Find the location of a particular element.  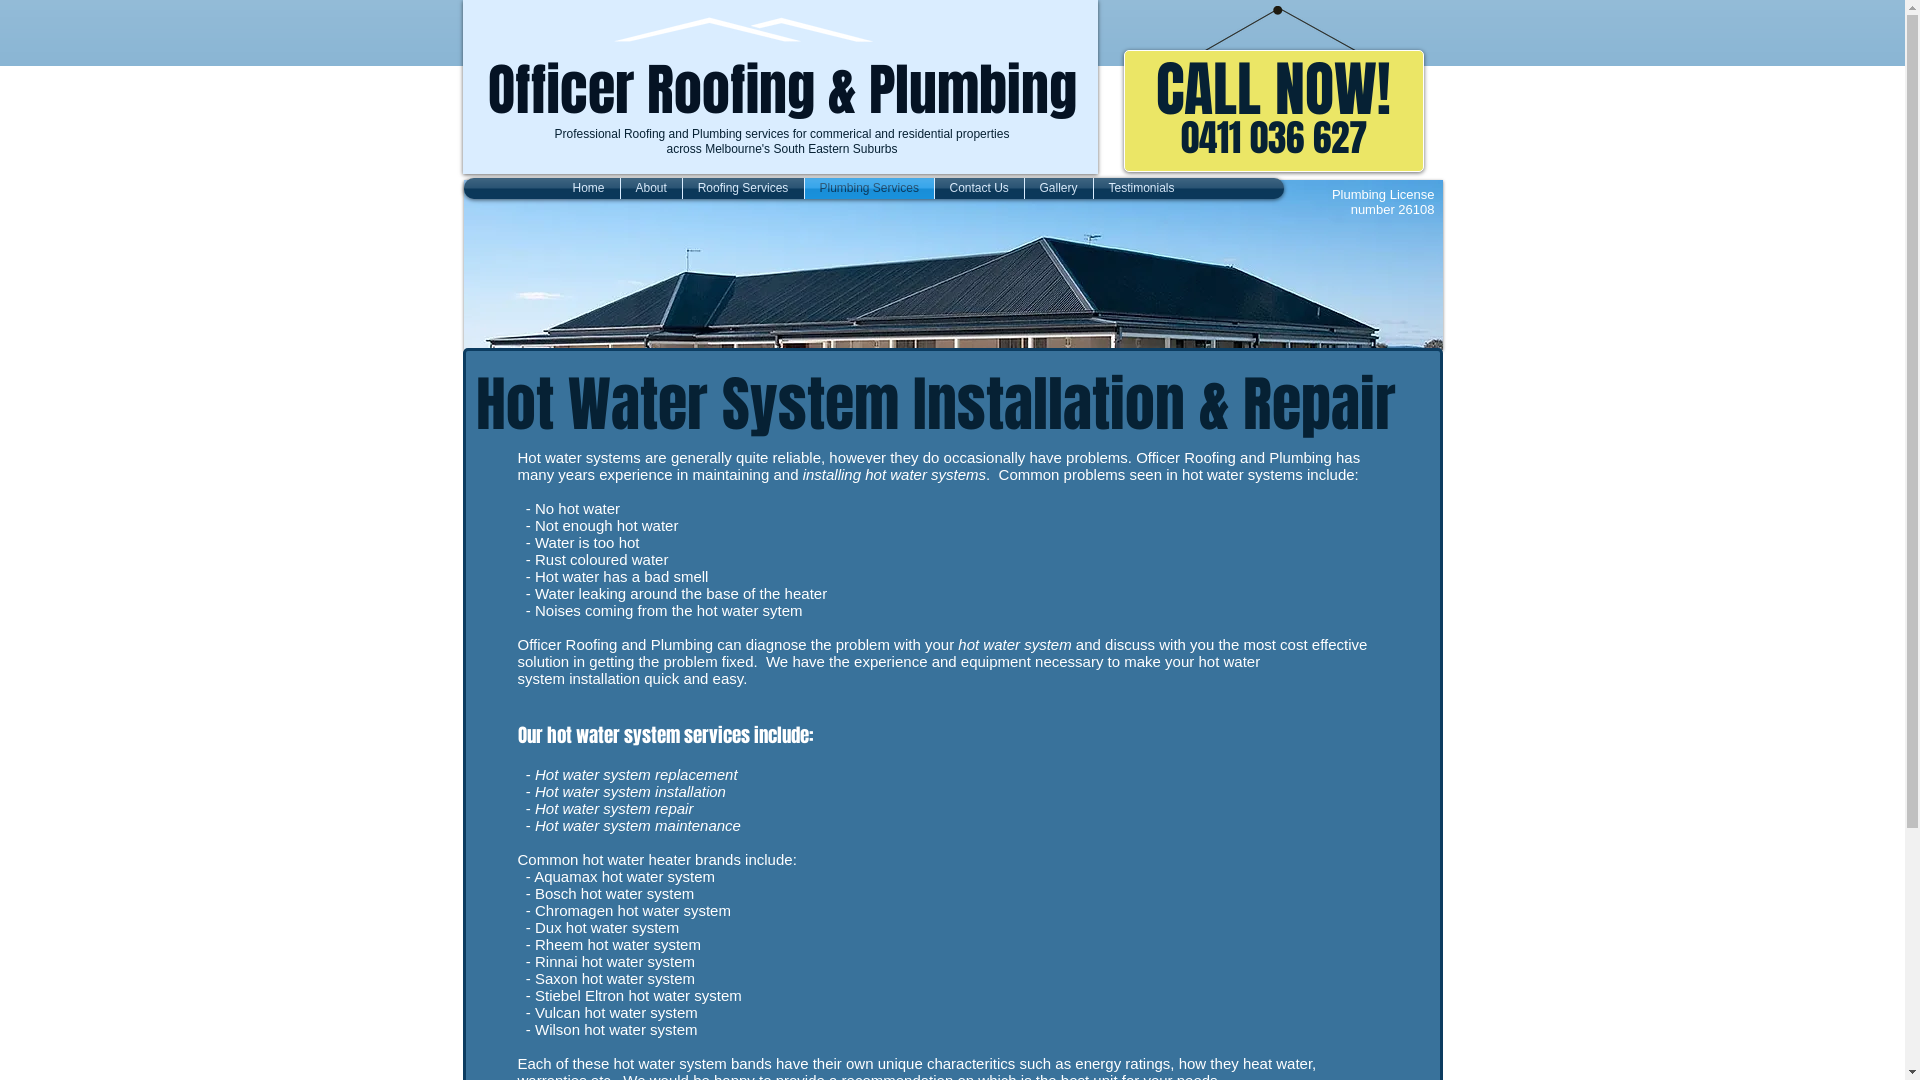

Plumbing Services is located at coordinates (868, 188).